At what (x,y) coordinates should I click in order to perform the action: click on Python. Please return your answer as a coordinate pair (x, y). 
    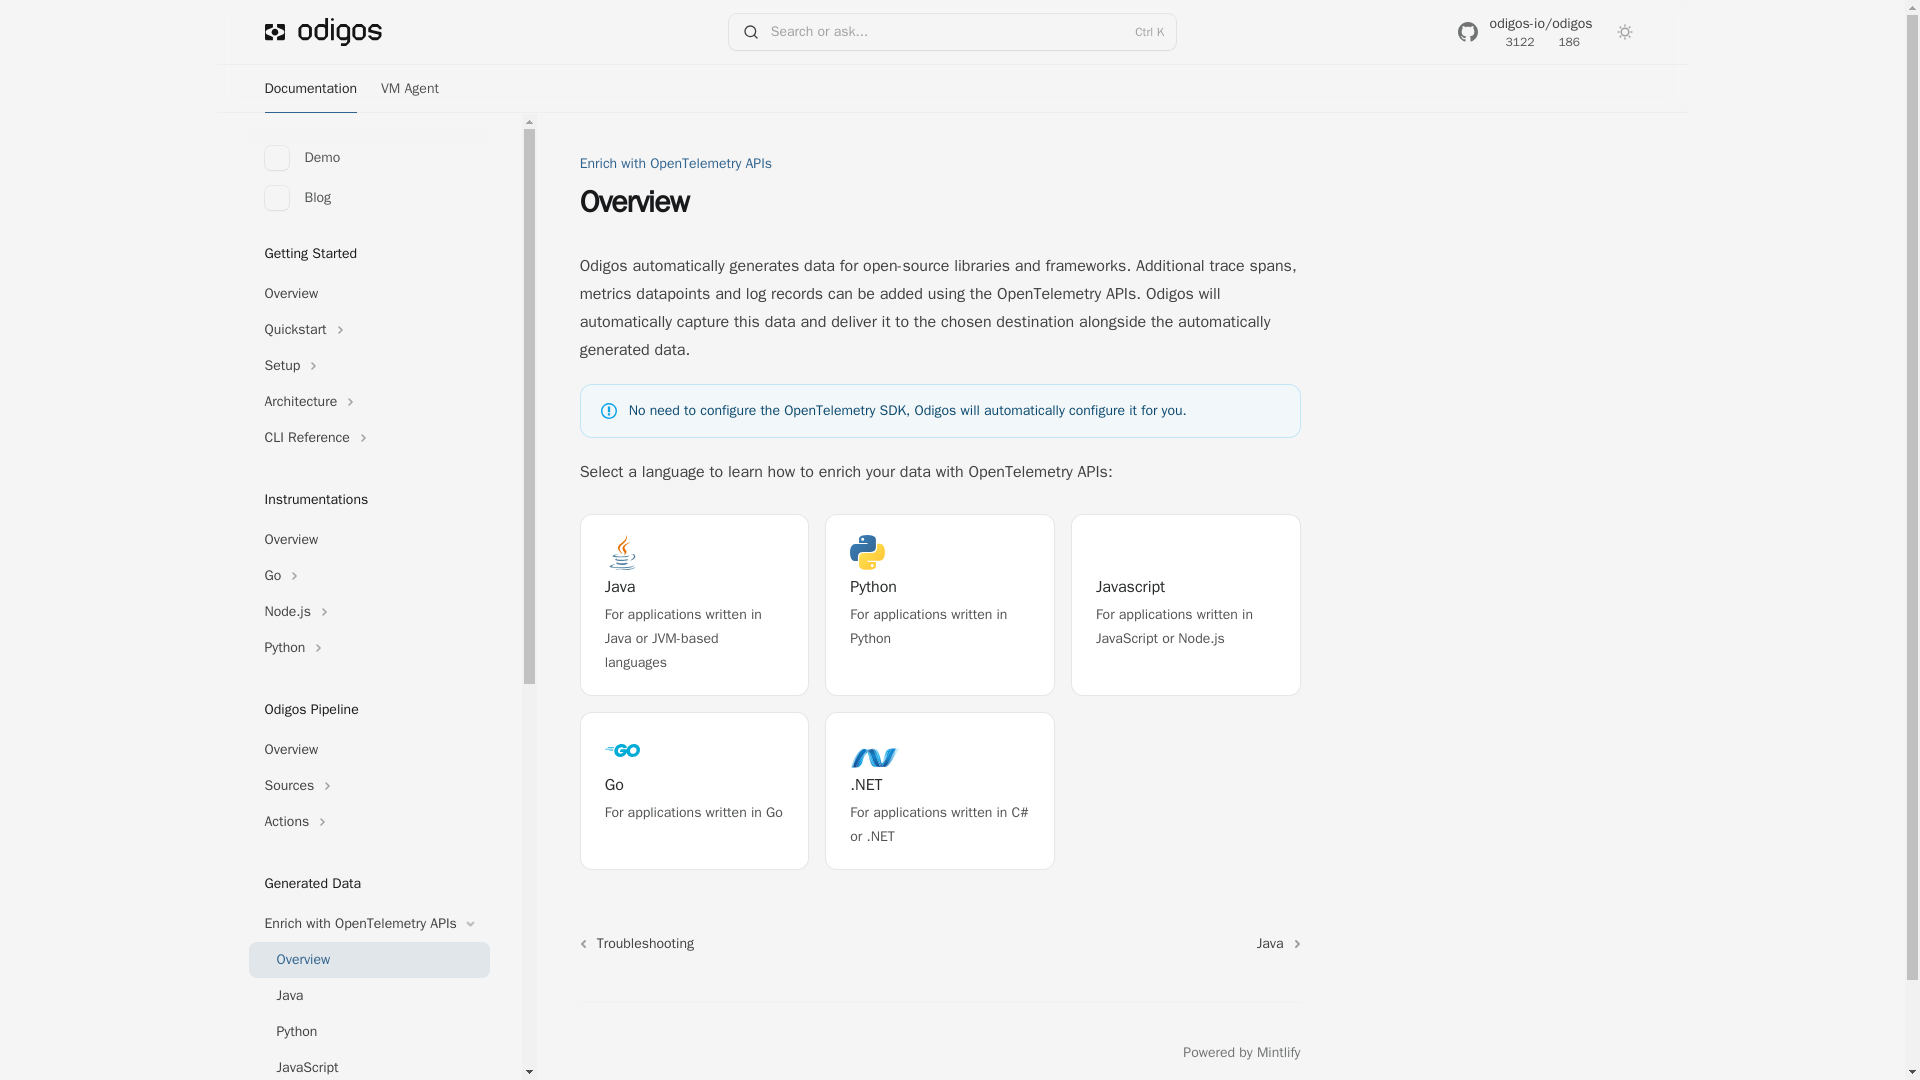
    Looking at the image, I should click on (368, 1032).